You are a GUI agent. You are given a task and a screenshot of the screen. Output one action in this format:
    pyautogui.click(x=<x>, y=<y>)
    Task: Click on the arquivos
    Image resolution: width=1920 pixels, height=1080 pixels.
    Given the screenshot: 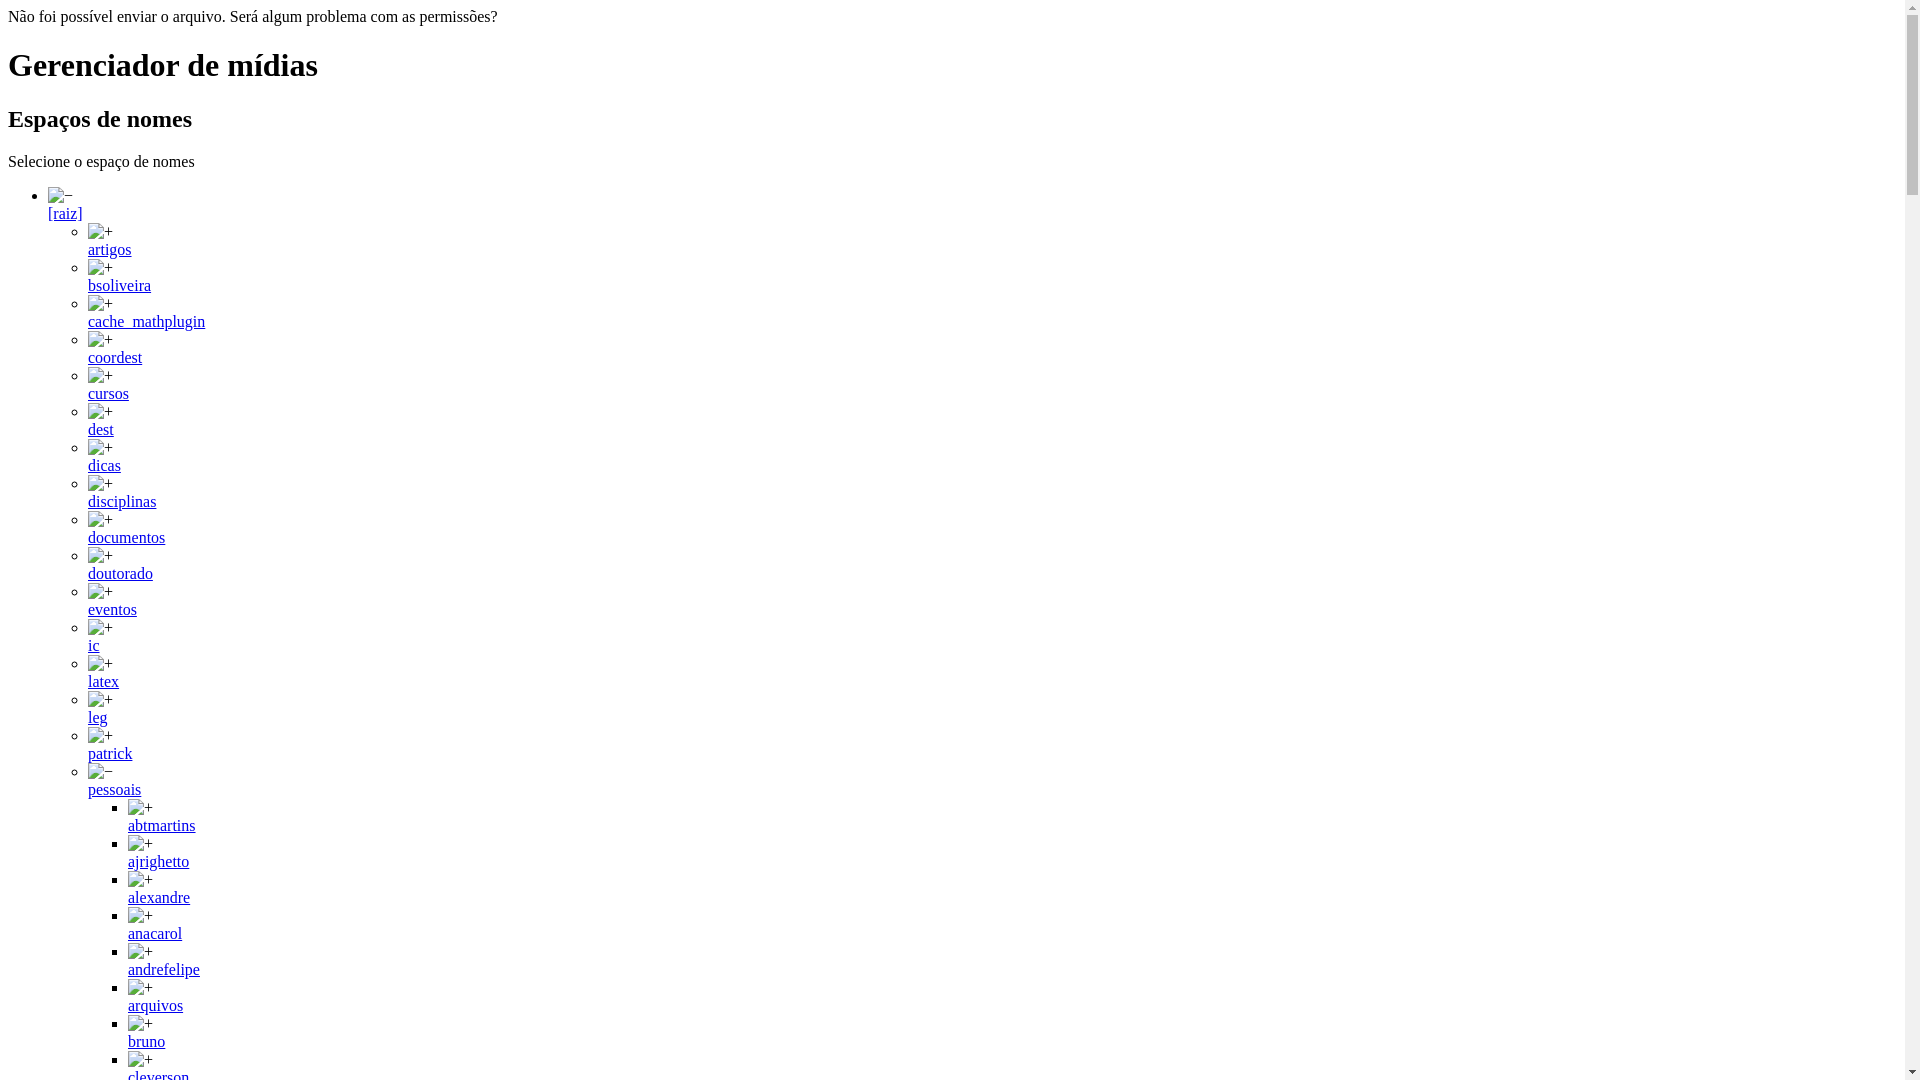 What is the action you would take?
    pyautogui.click(x=156, y=1006)
    